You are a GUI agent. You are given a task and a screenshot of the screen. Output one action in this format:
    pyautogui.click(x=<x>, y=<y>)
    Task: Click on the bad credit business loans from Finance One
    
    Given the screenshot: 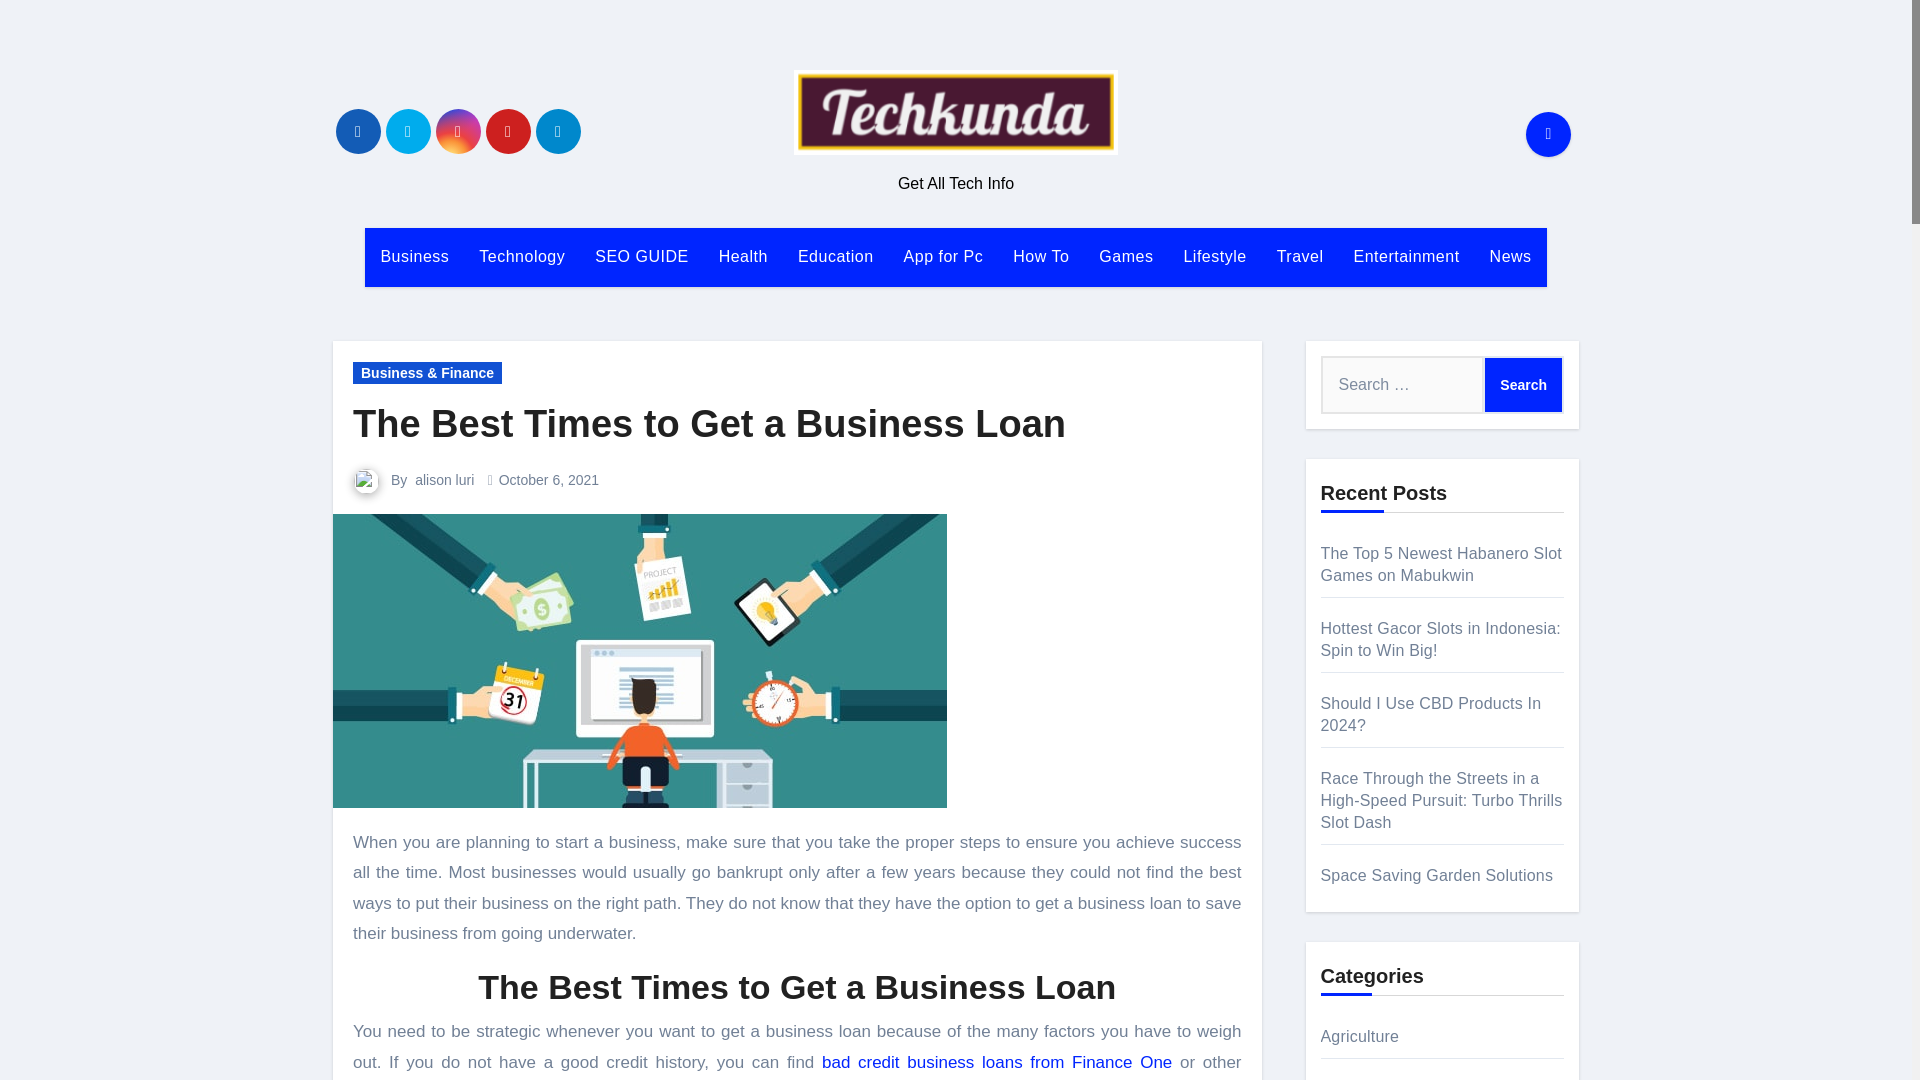 What is the action you would take?
    pyautogui.click(x=996, y=1062)
    